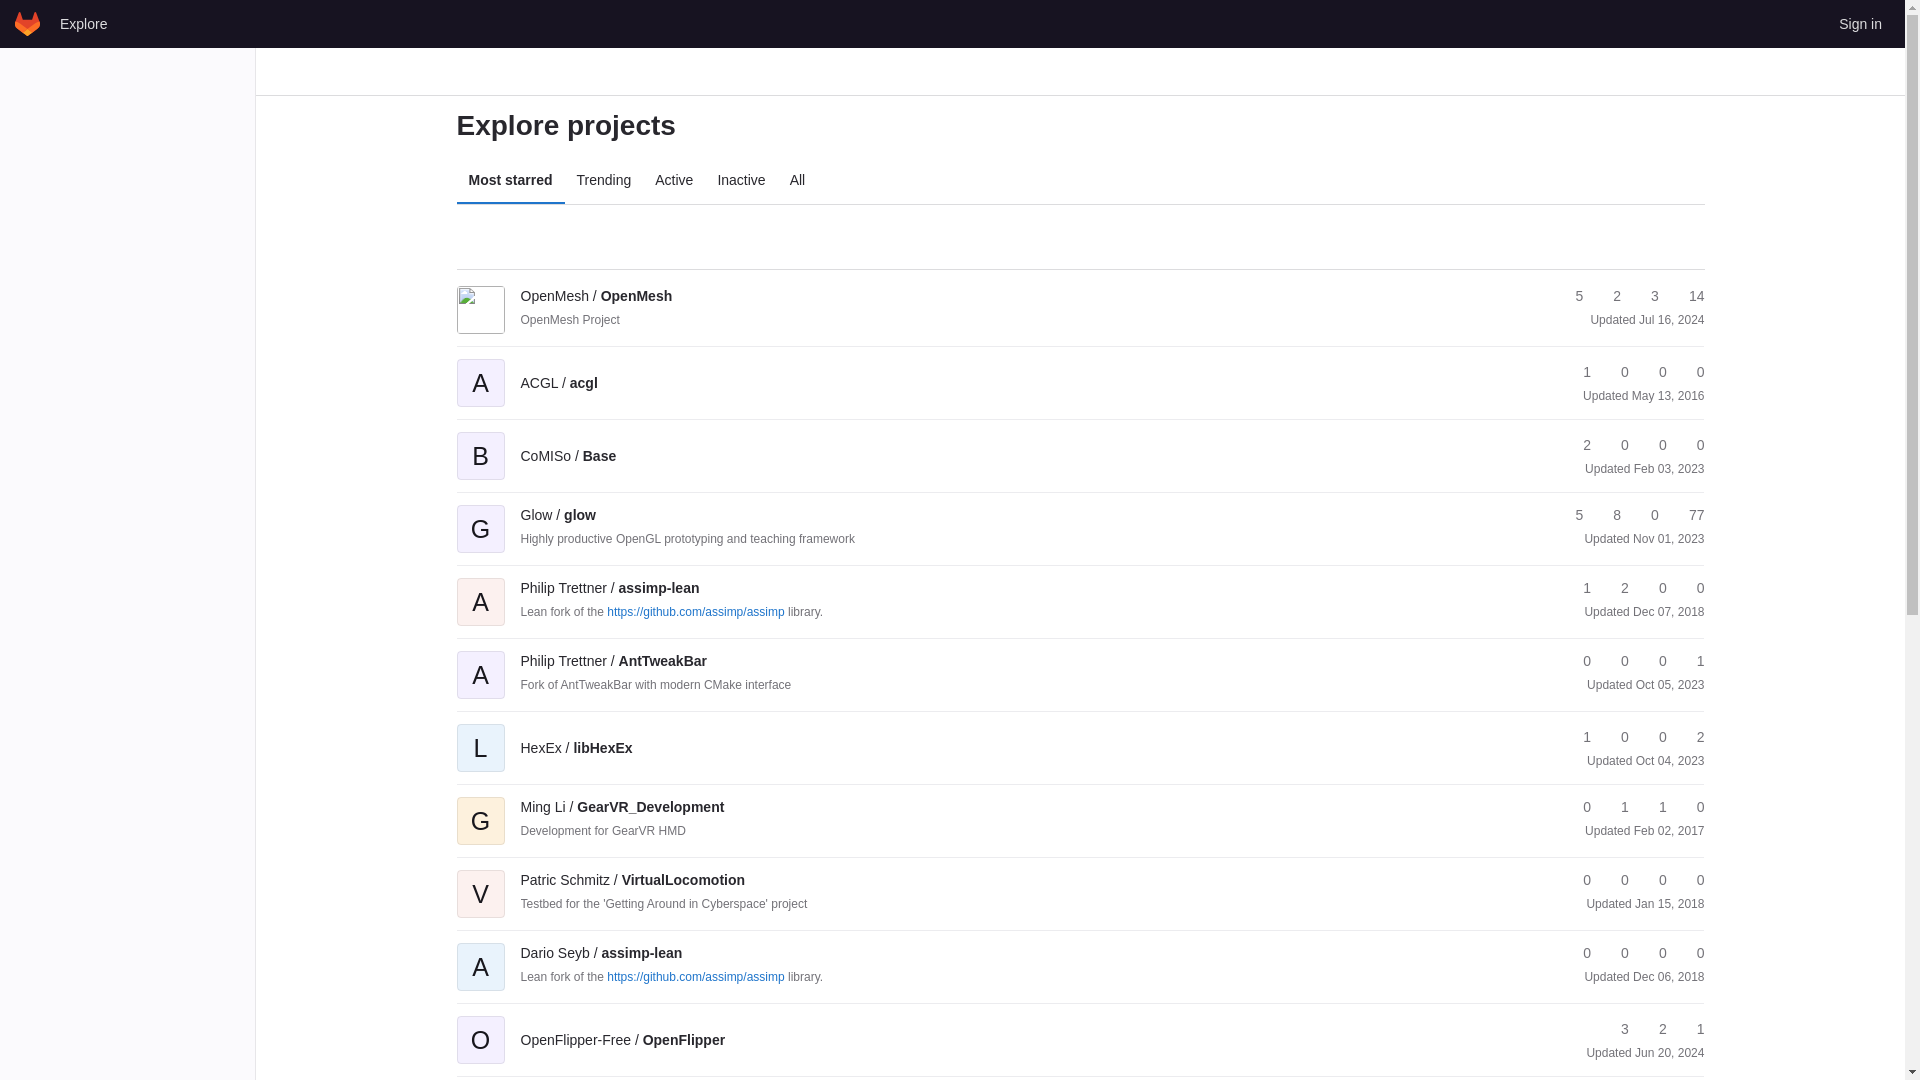 The image size is (1920, 1080). What do you see at coordinates (83, 23) in the screenshot?
I see `Explore` at bounding box center [83, 23].